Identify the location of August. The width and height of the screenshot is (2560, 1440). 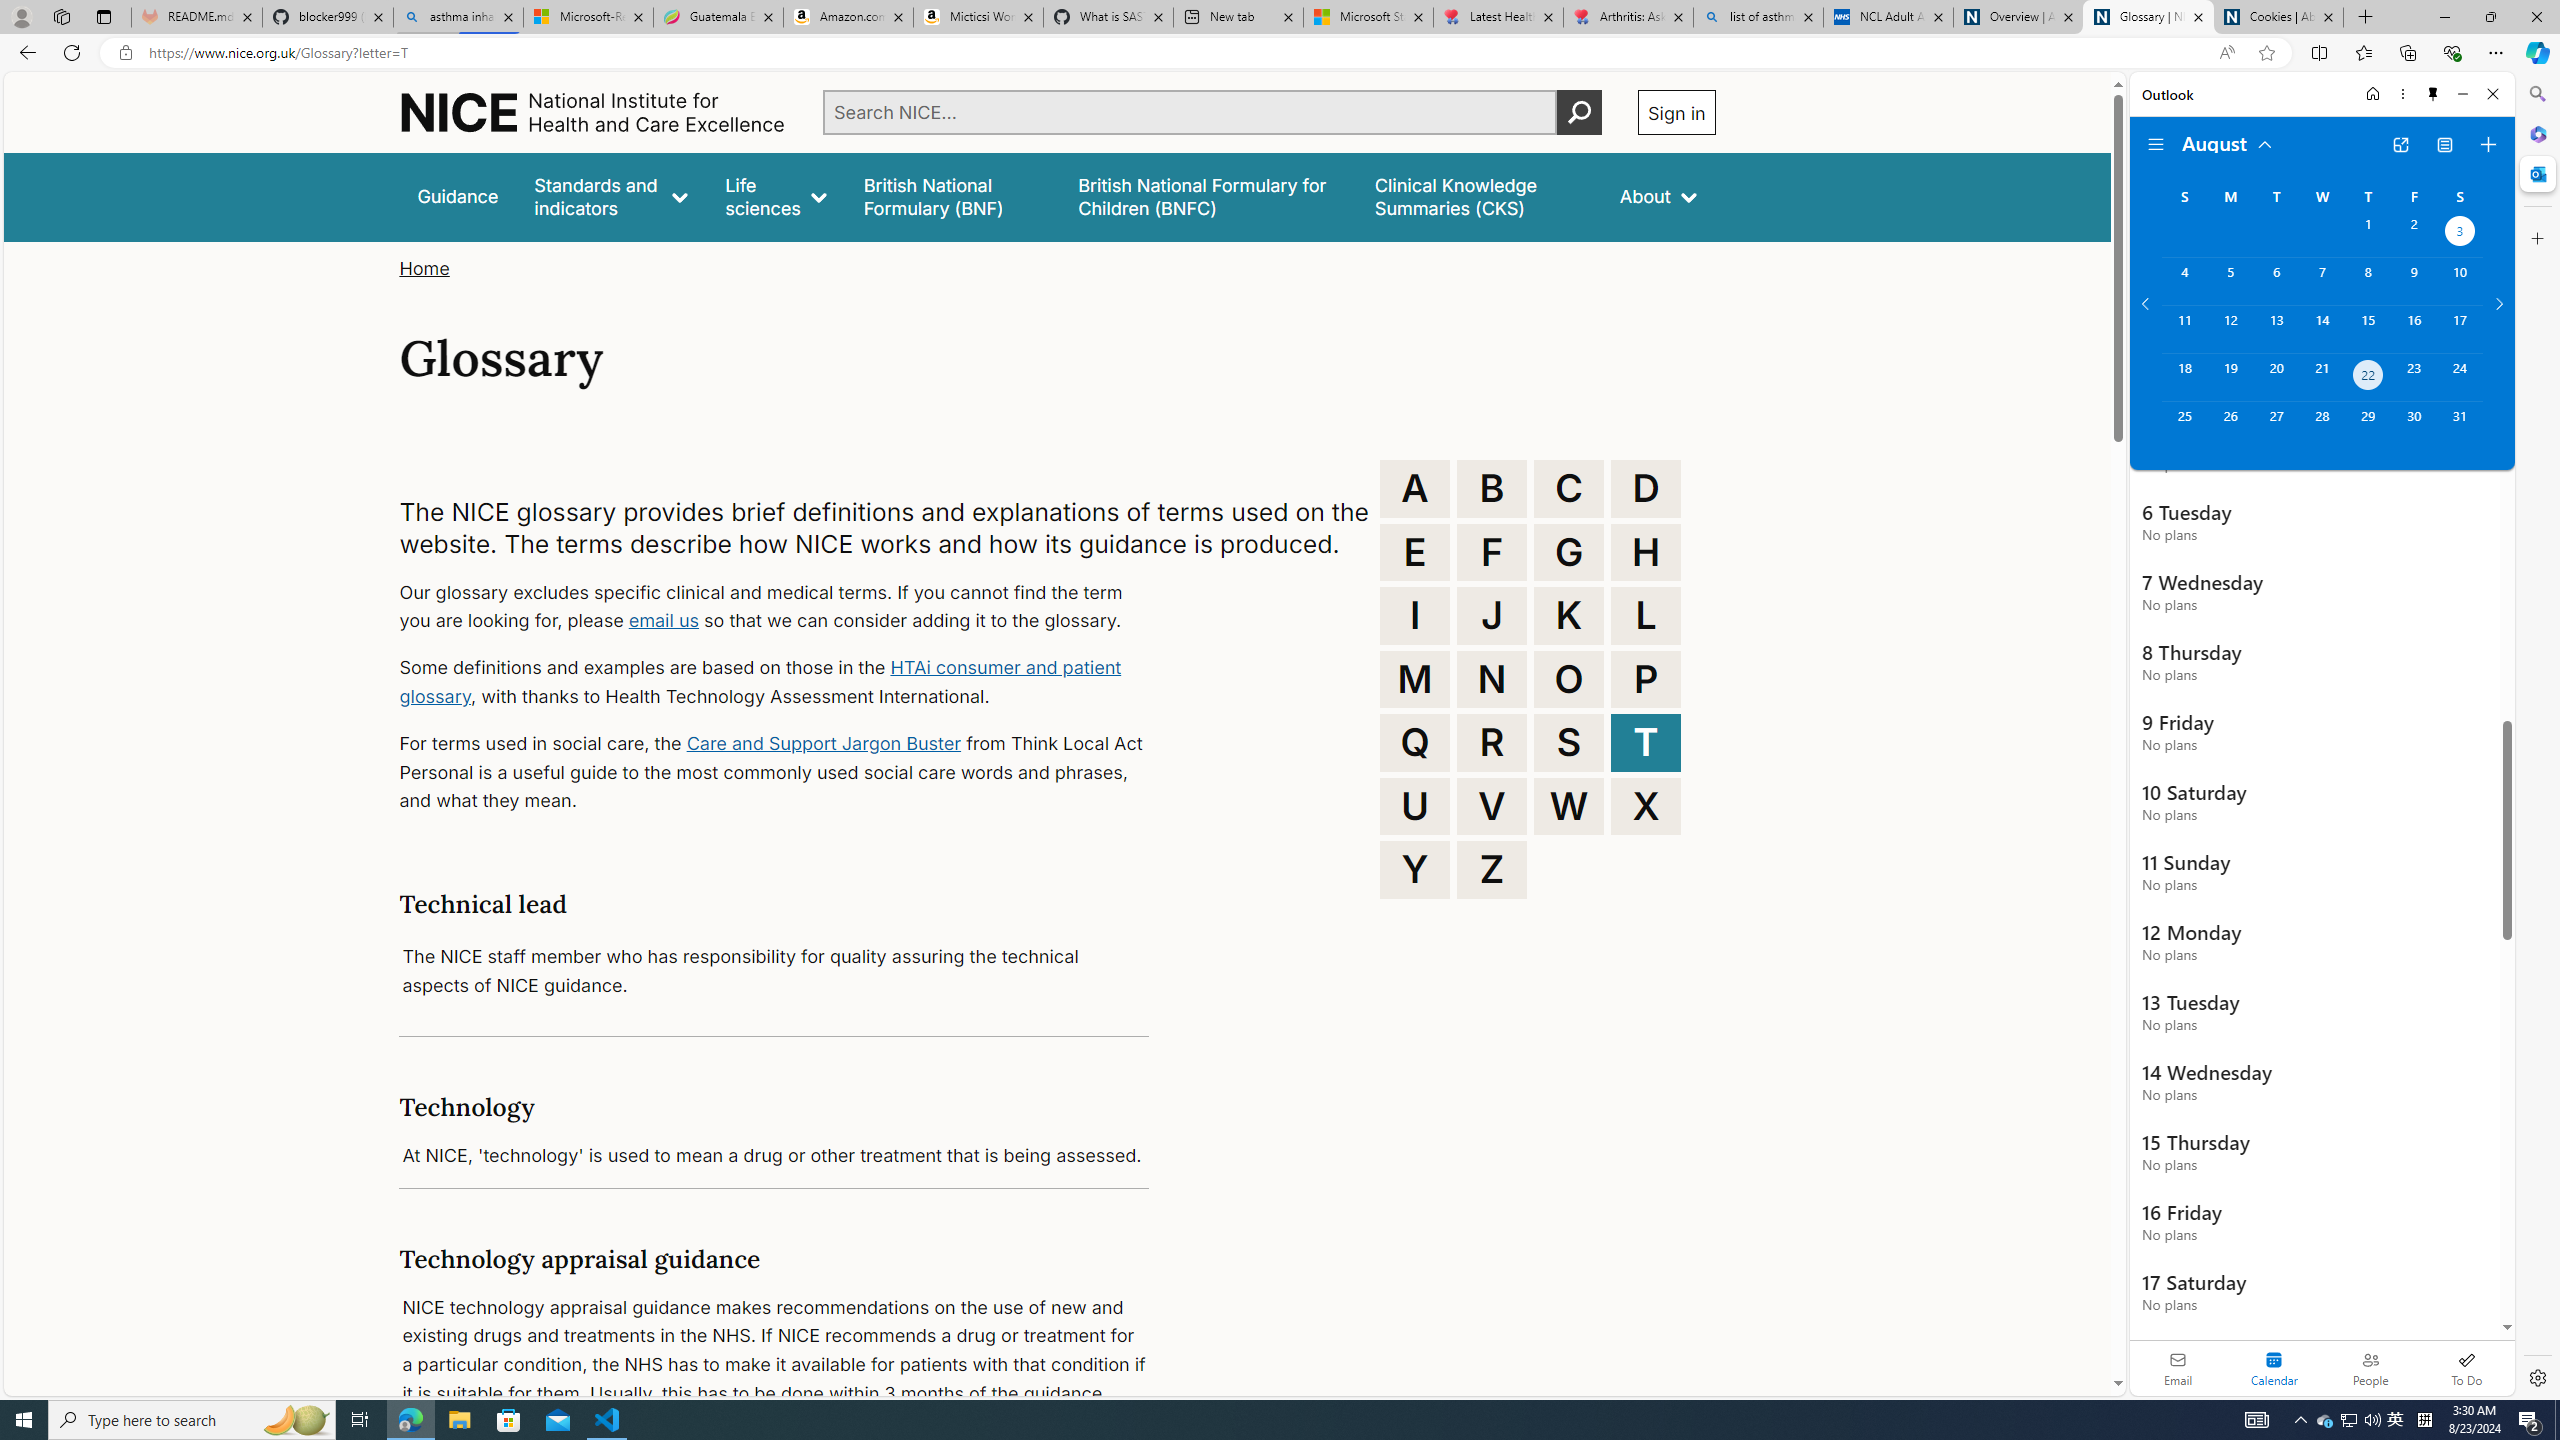
(2228, 142).